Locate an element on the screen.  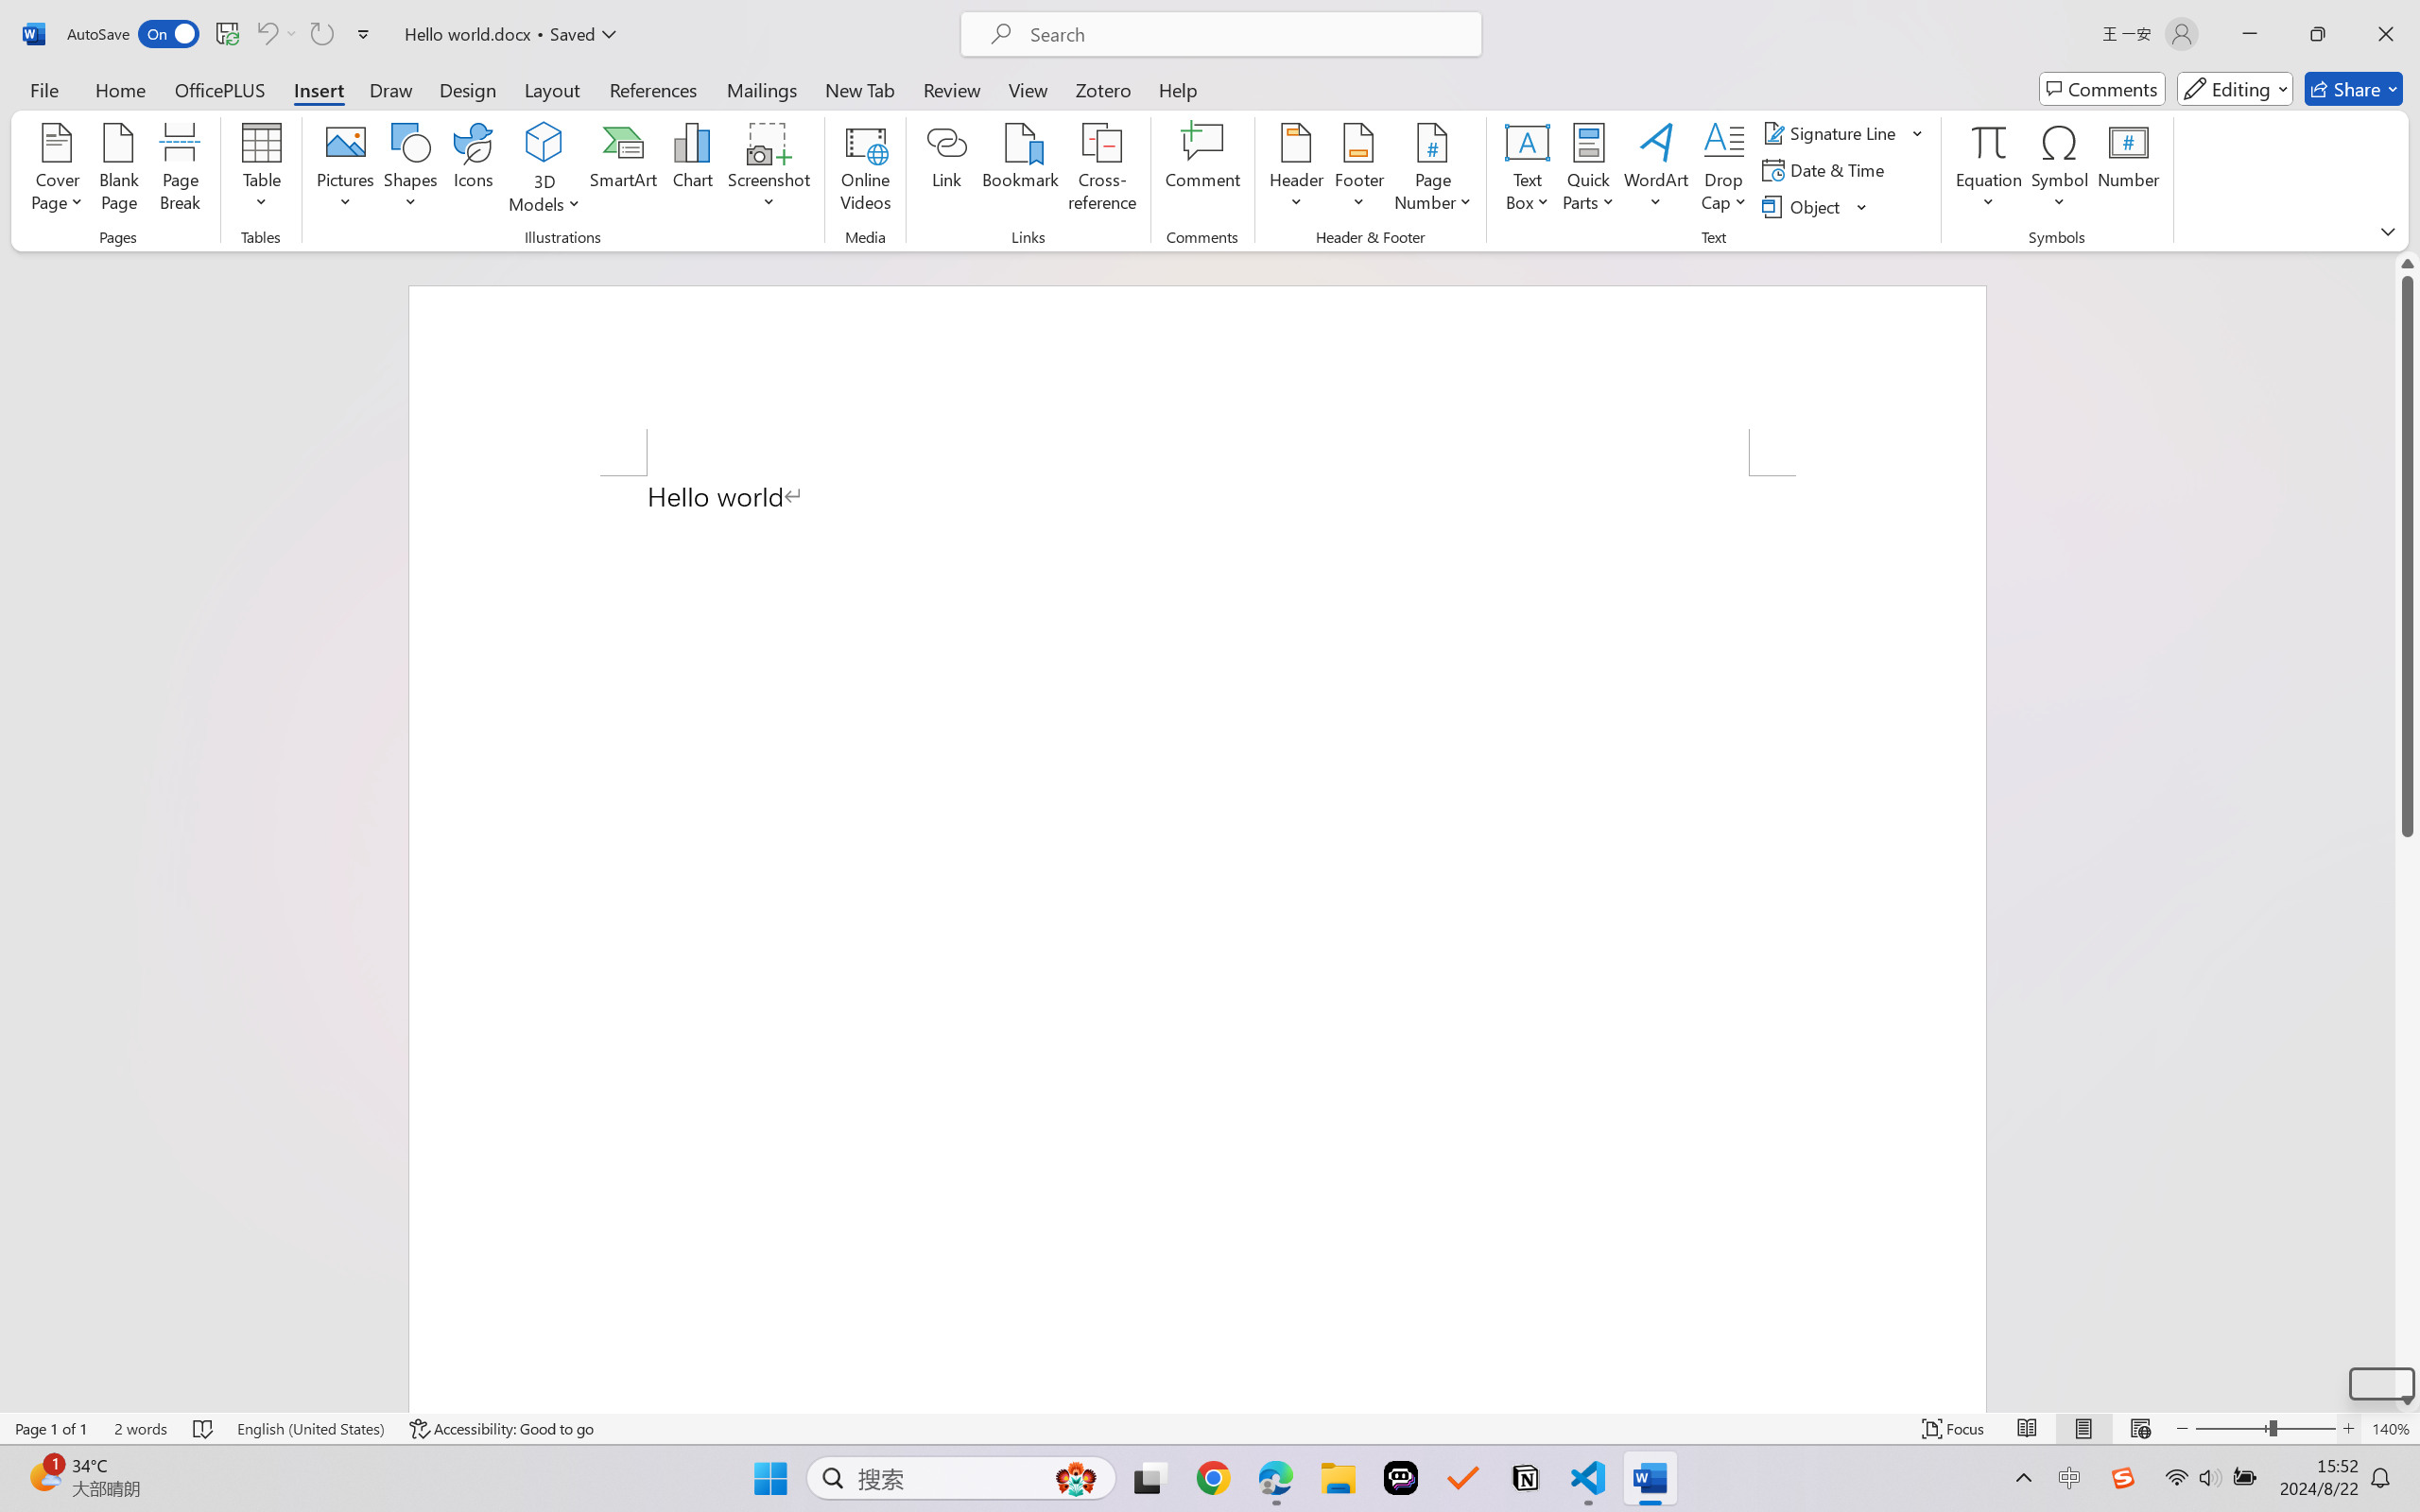
Object... is located at coordinates (1804, 206).